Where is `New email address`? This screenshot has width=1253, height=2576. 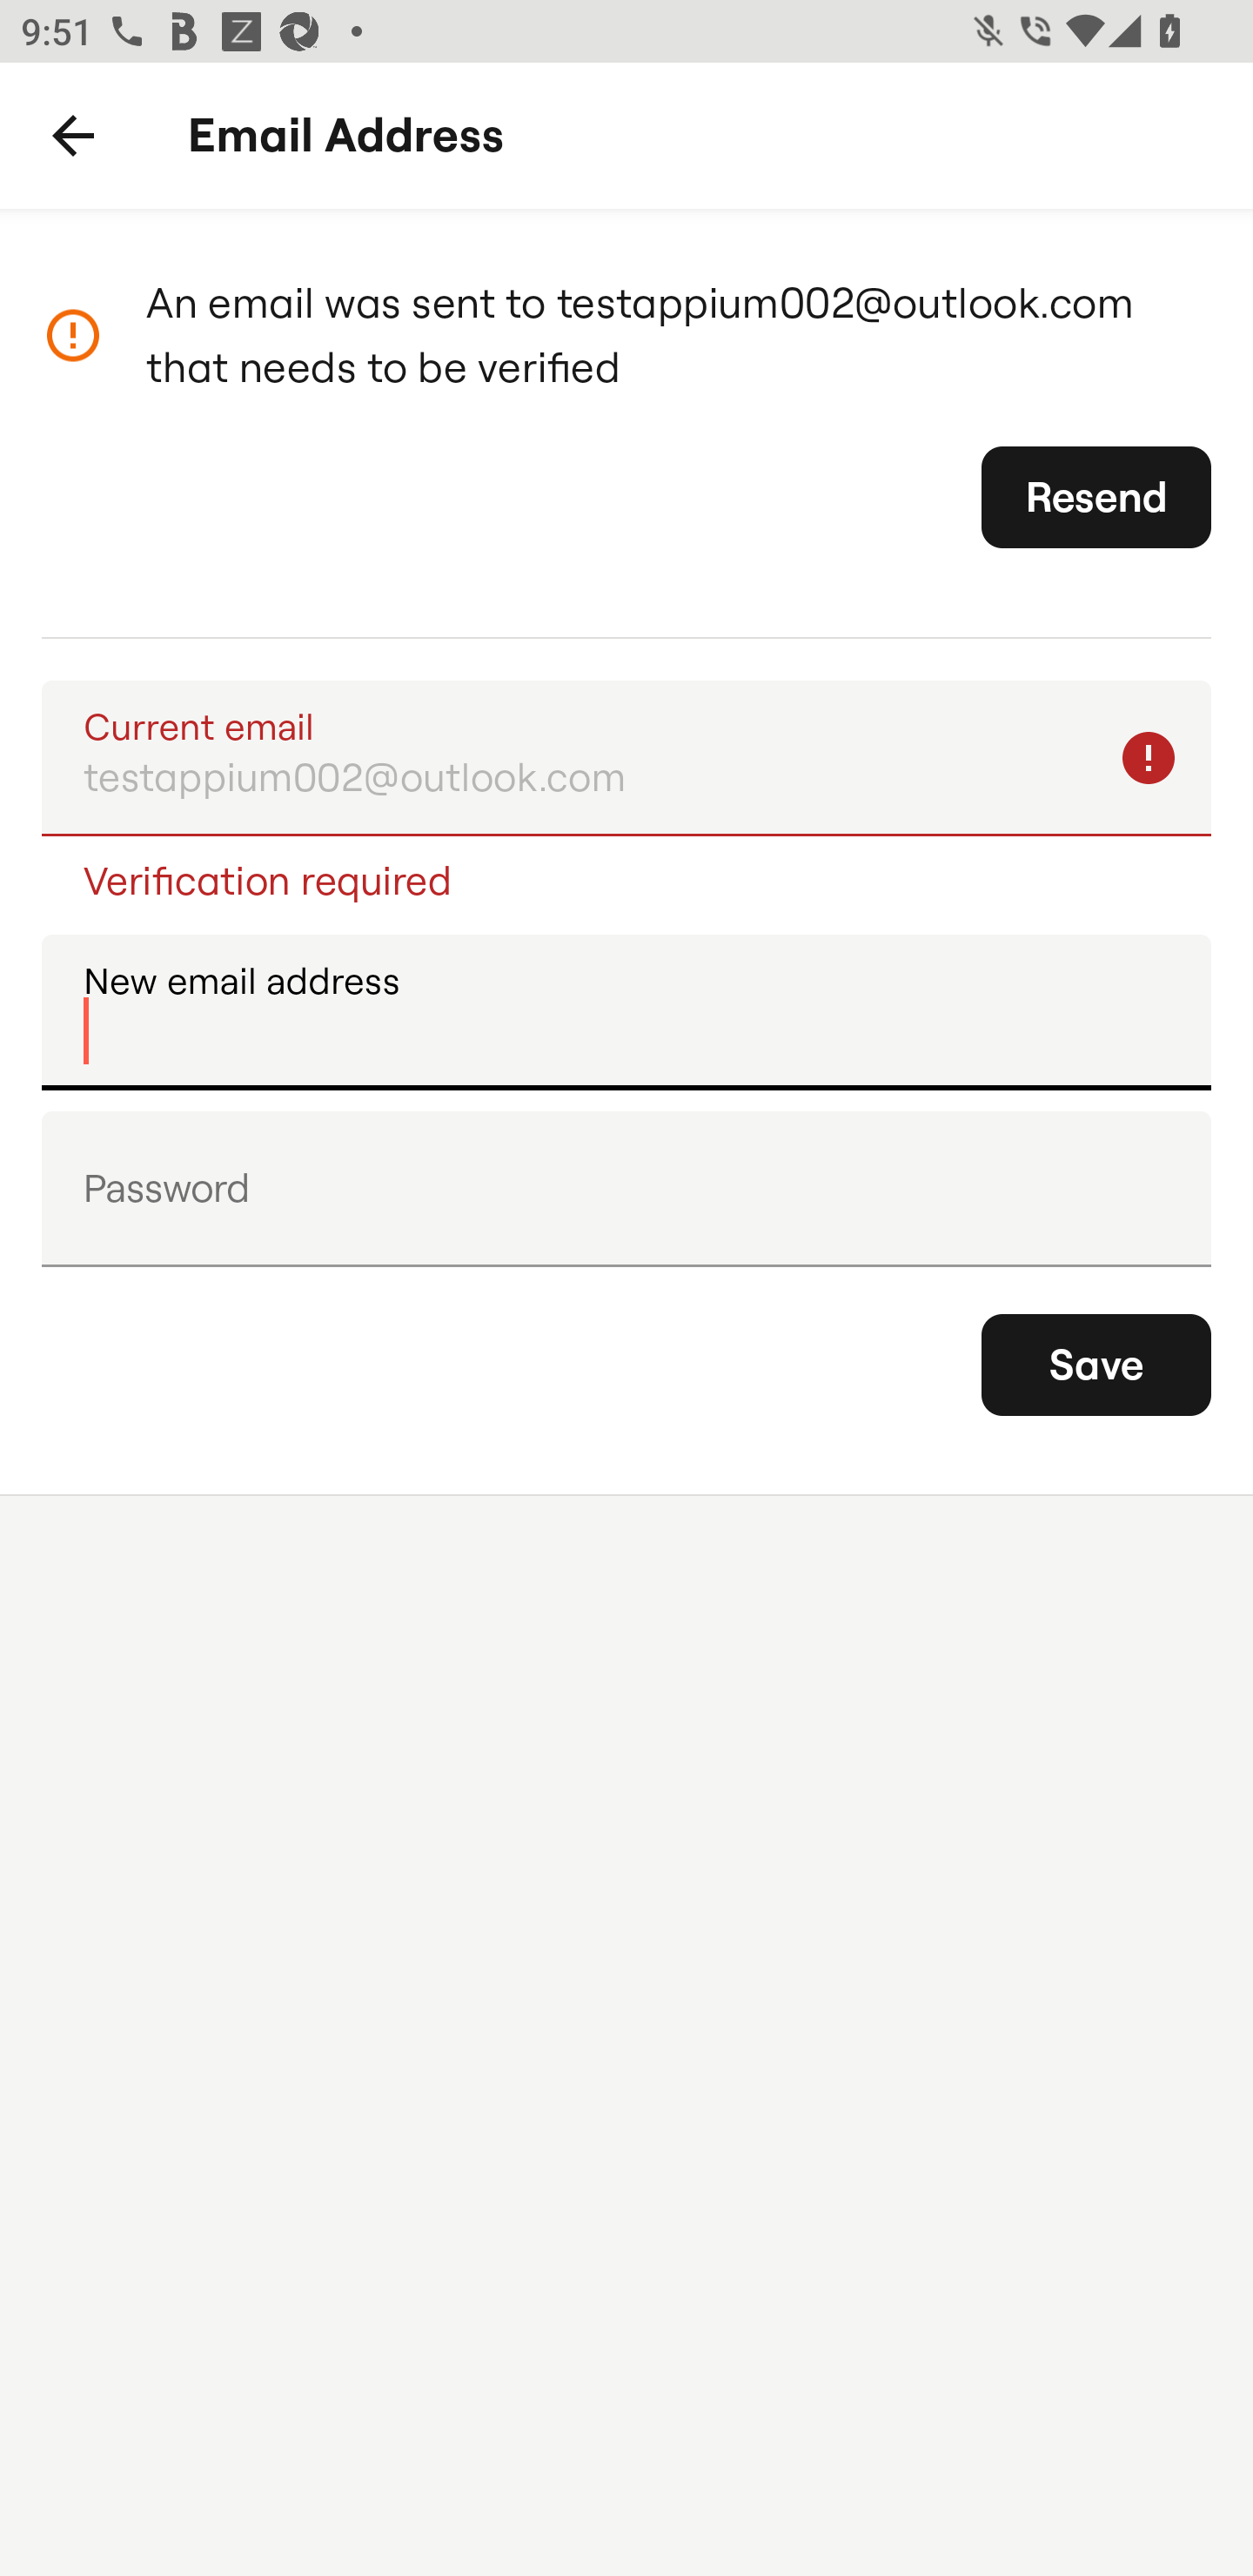 New email address is located at coordinates (626, 1012).